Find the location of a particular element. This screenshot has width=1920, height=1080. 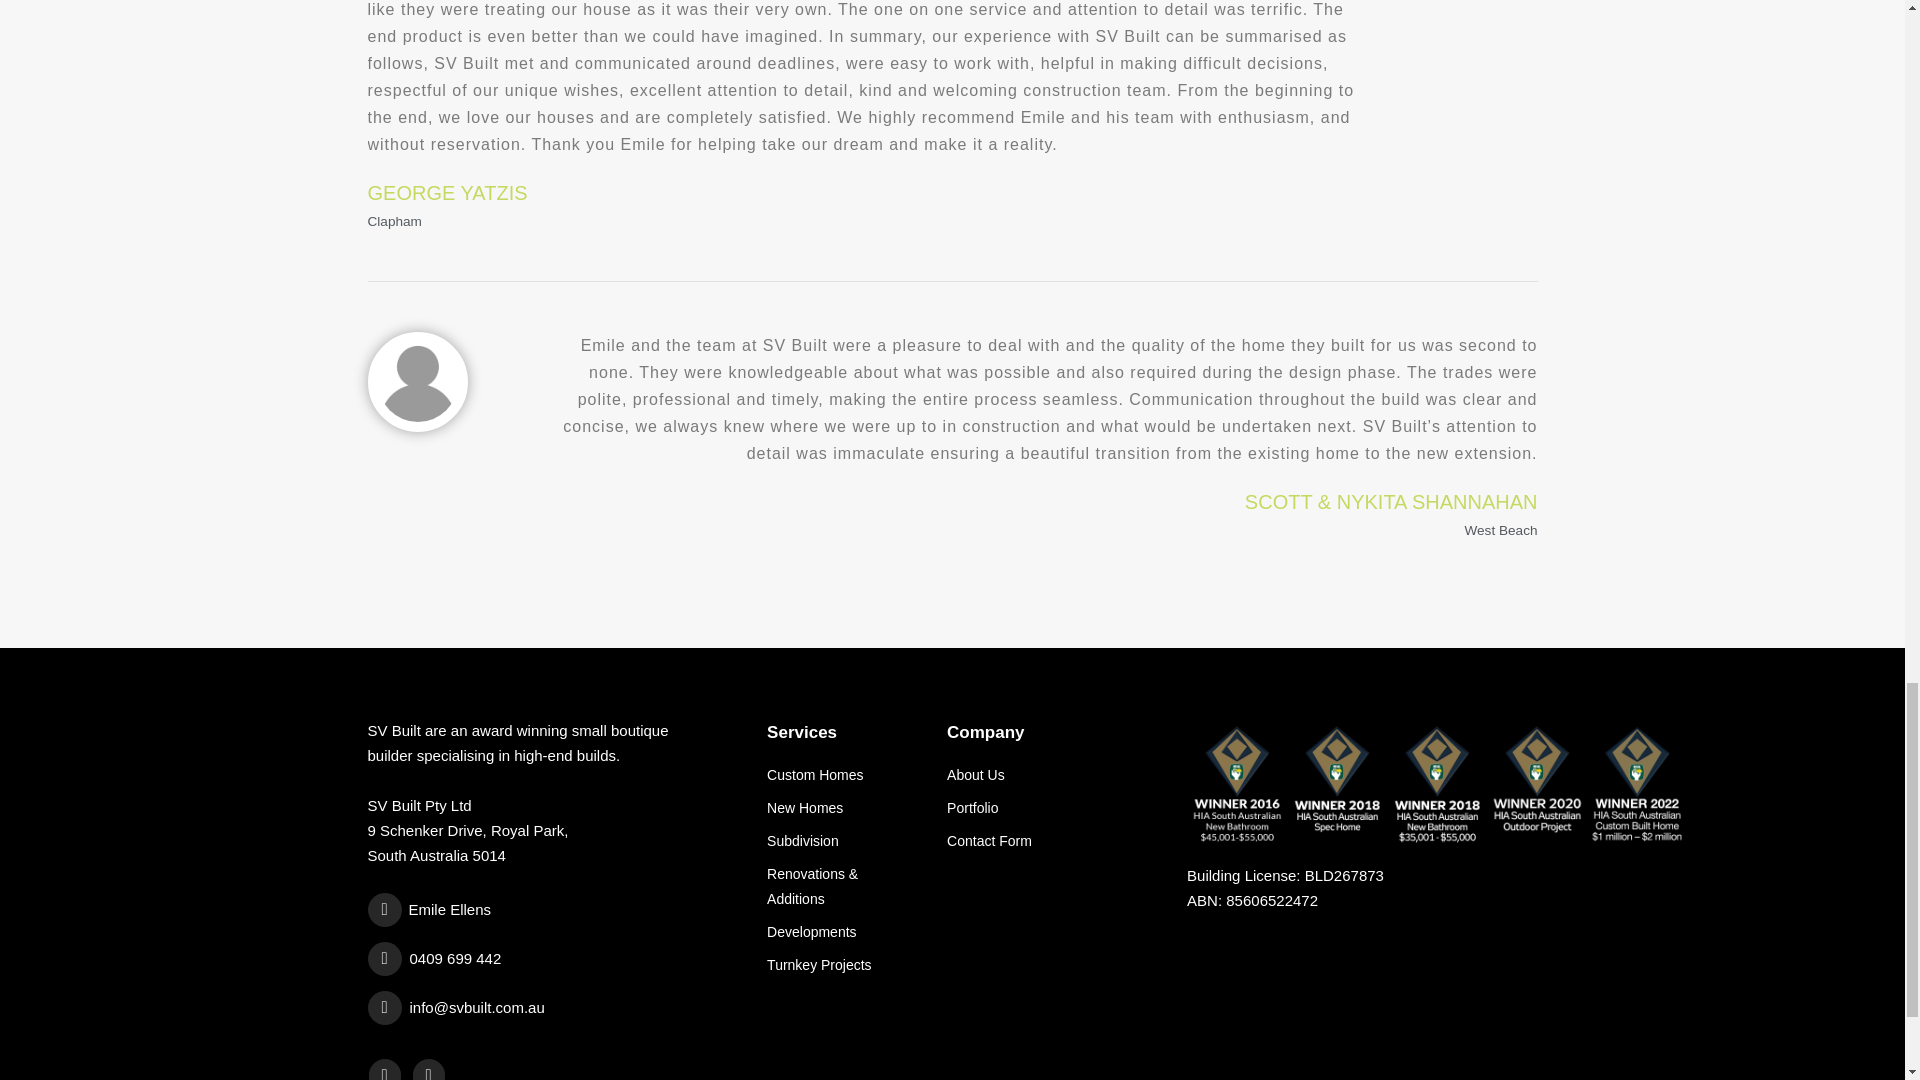

Custom Builders Adelaide is located at coordinates (842, 775).